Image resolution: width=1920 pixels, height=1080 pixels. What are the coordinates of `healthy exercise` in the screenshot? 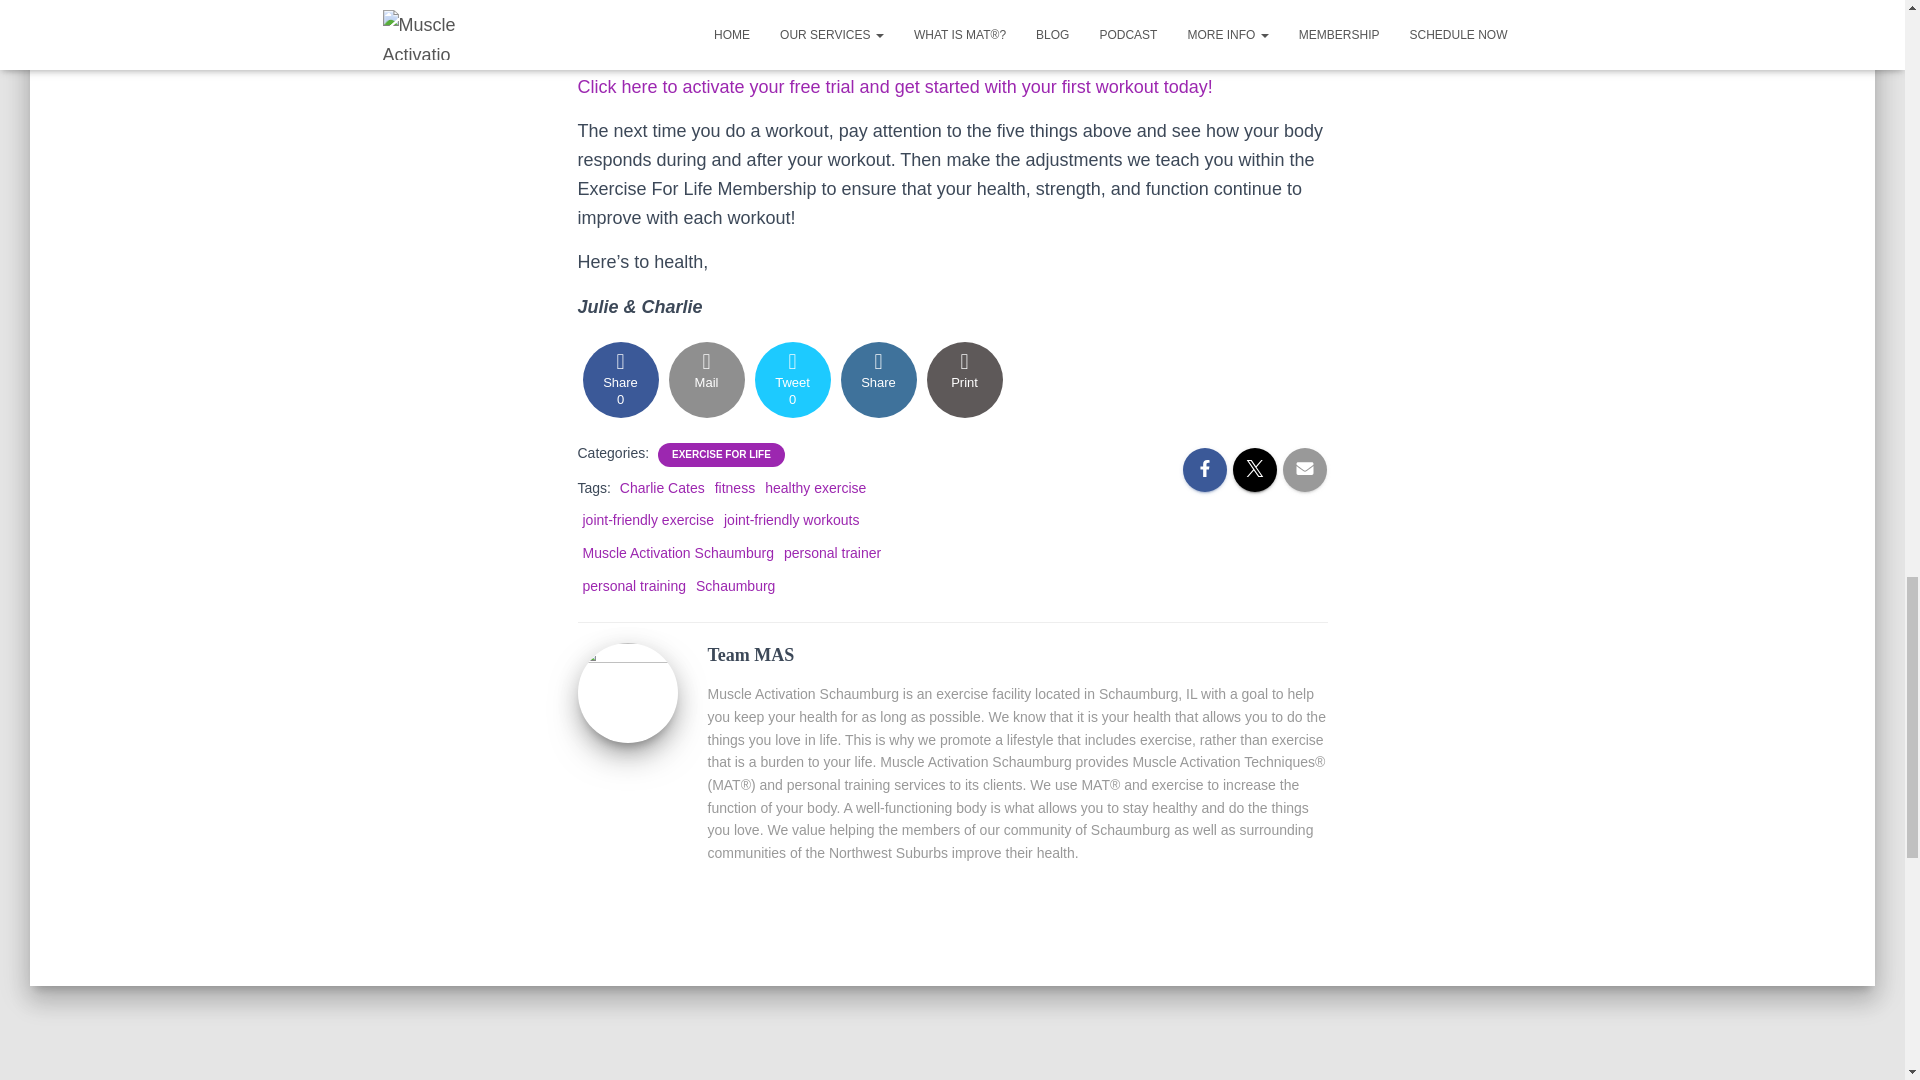 It's located at (662, 487).